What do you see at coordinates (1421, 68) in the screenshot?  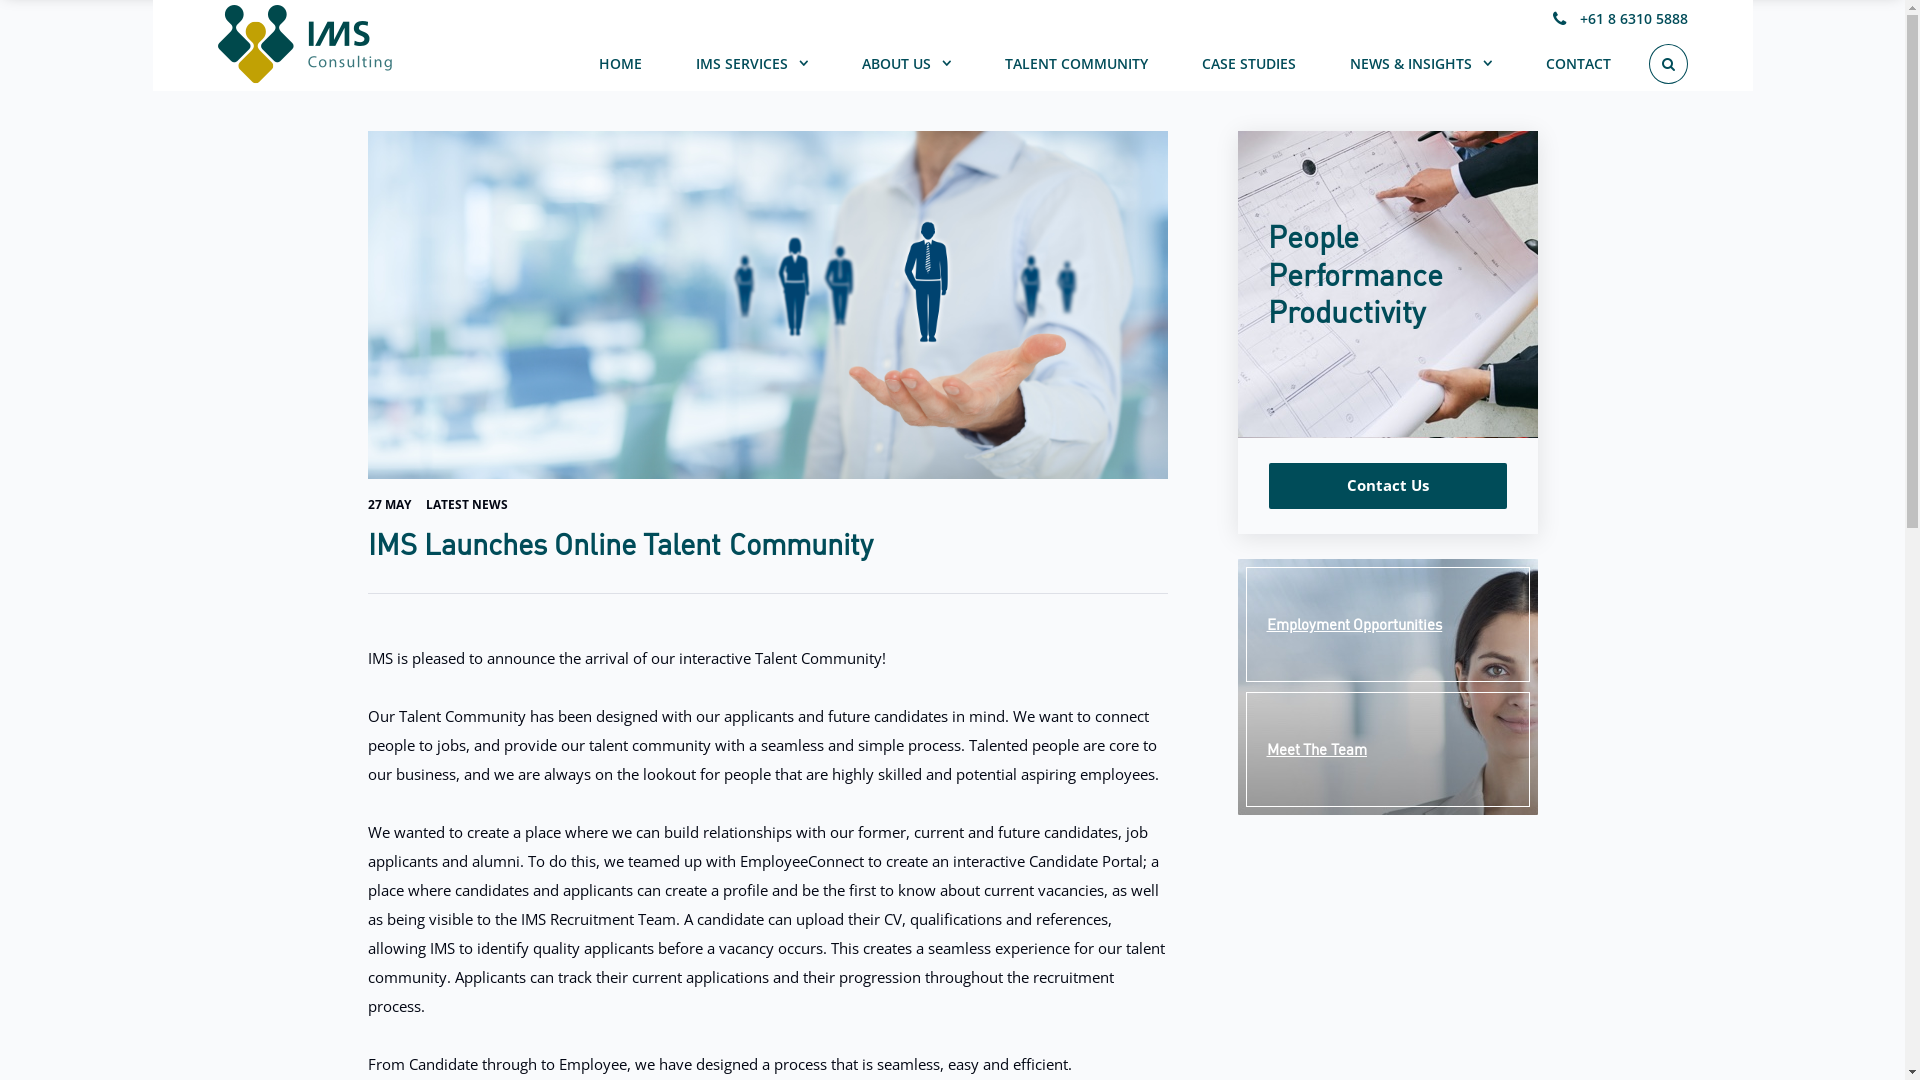 I see `NEWS & INSIGHTS` at bounding box center [1421, 68].